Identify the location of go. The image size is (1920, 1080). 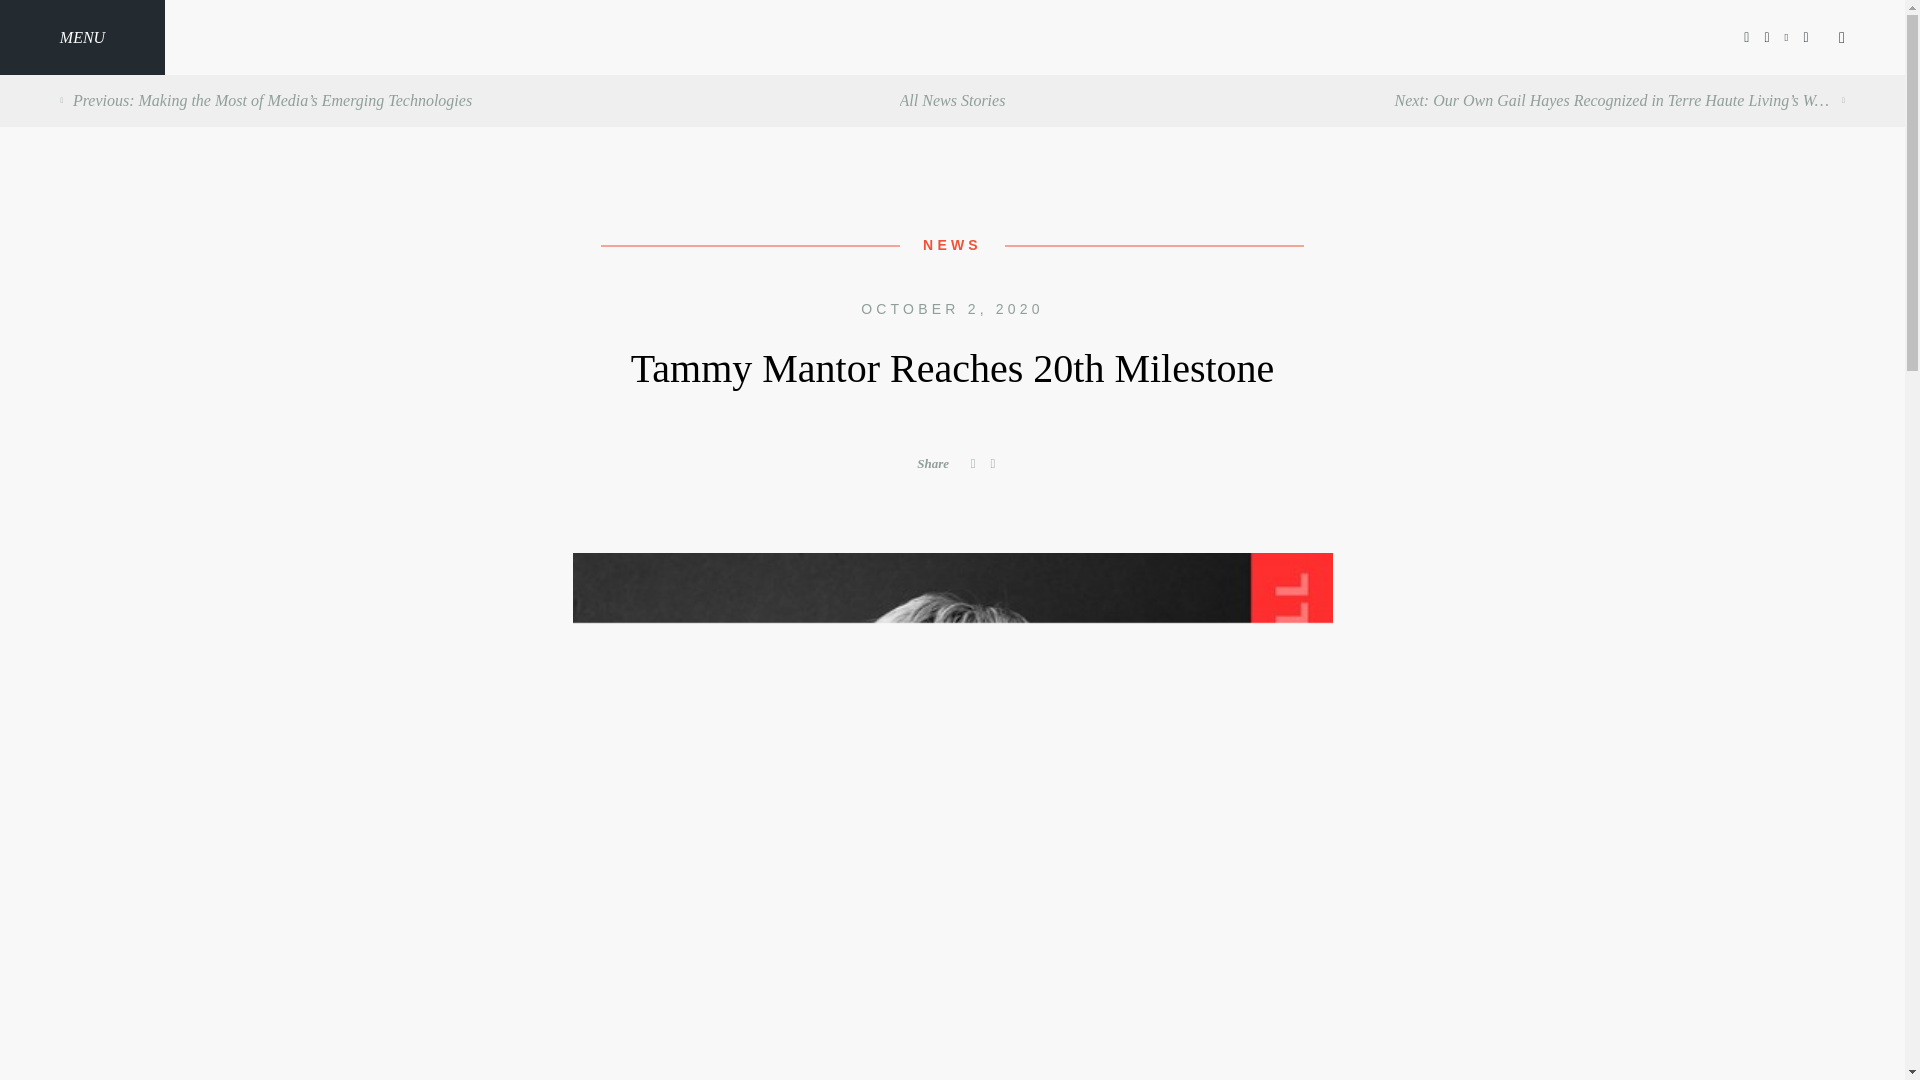
(951, 810).